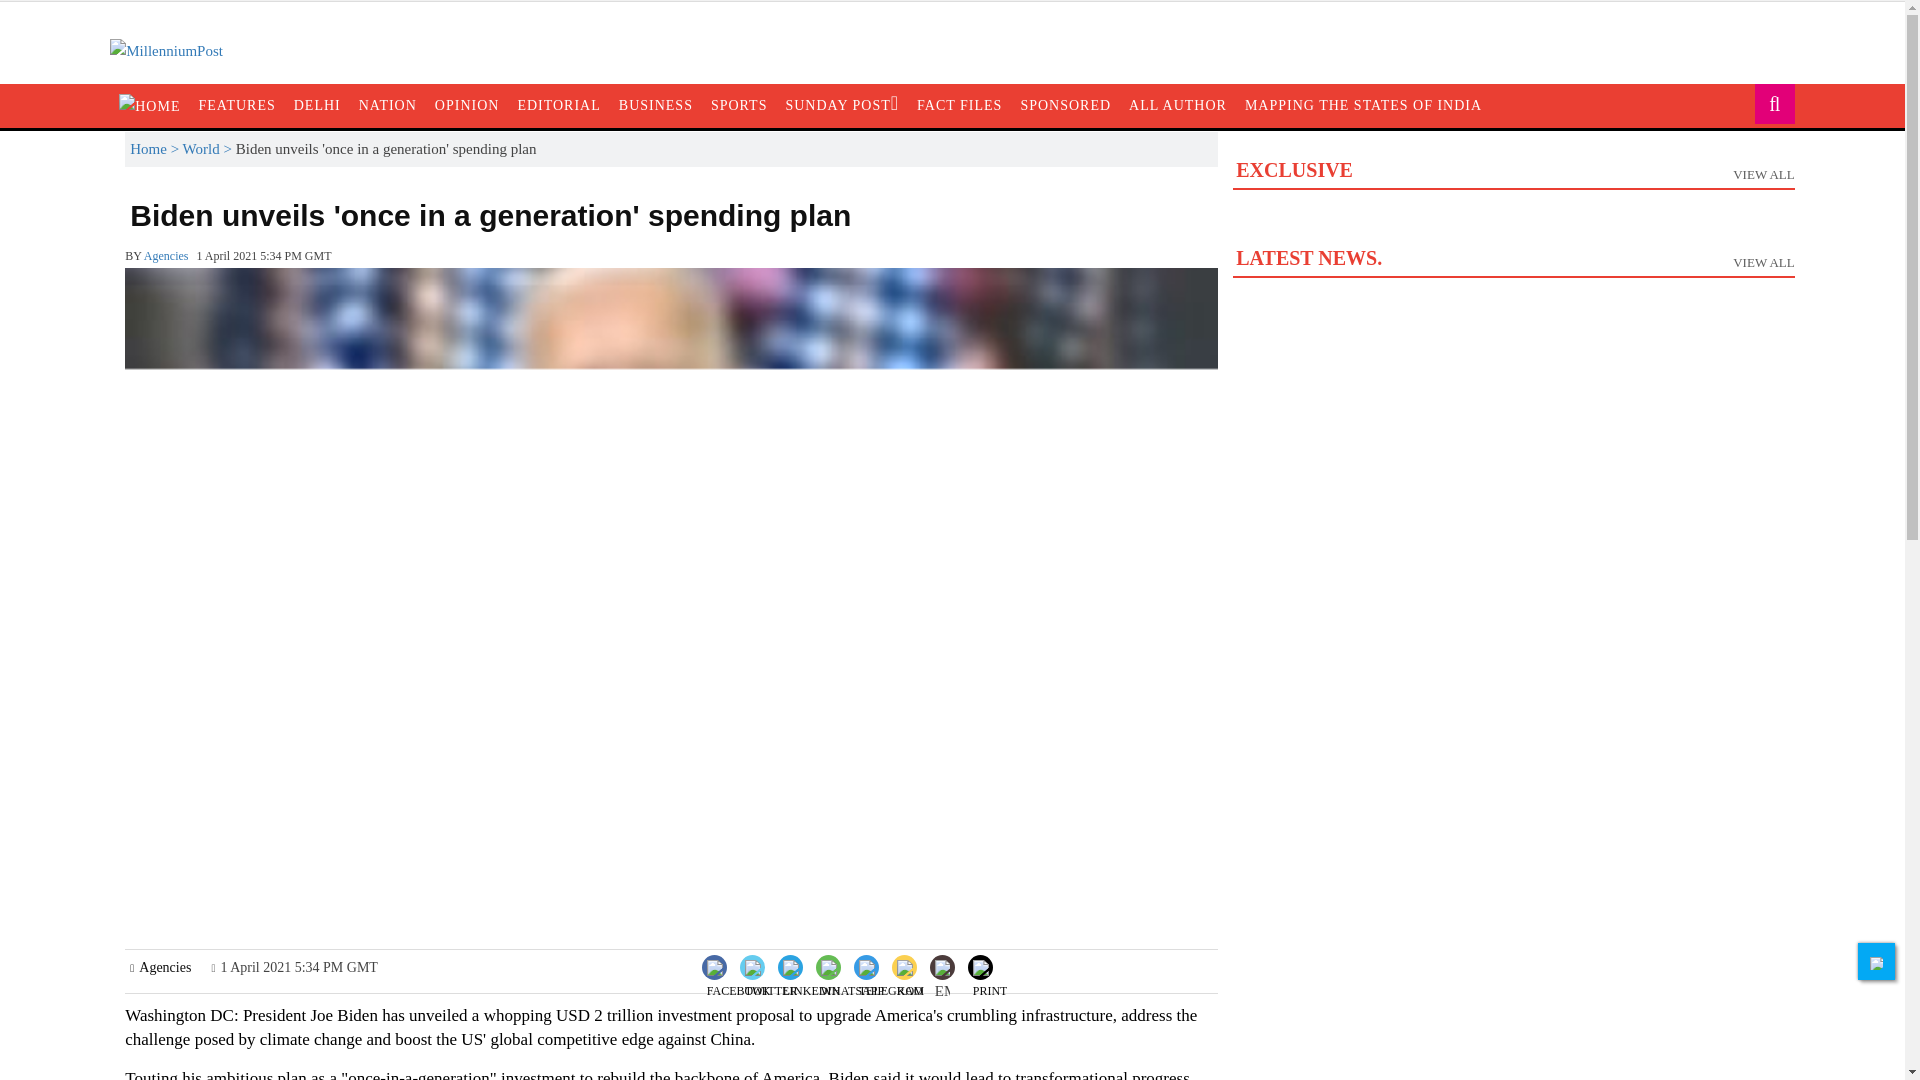 The height and width of the screenshot is (1080, 1920). I want to click on telegram, so click(890, 982).